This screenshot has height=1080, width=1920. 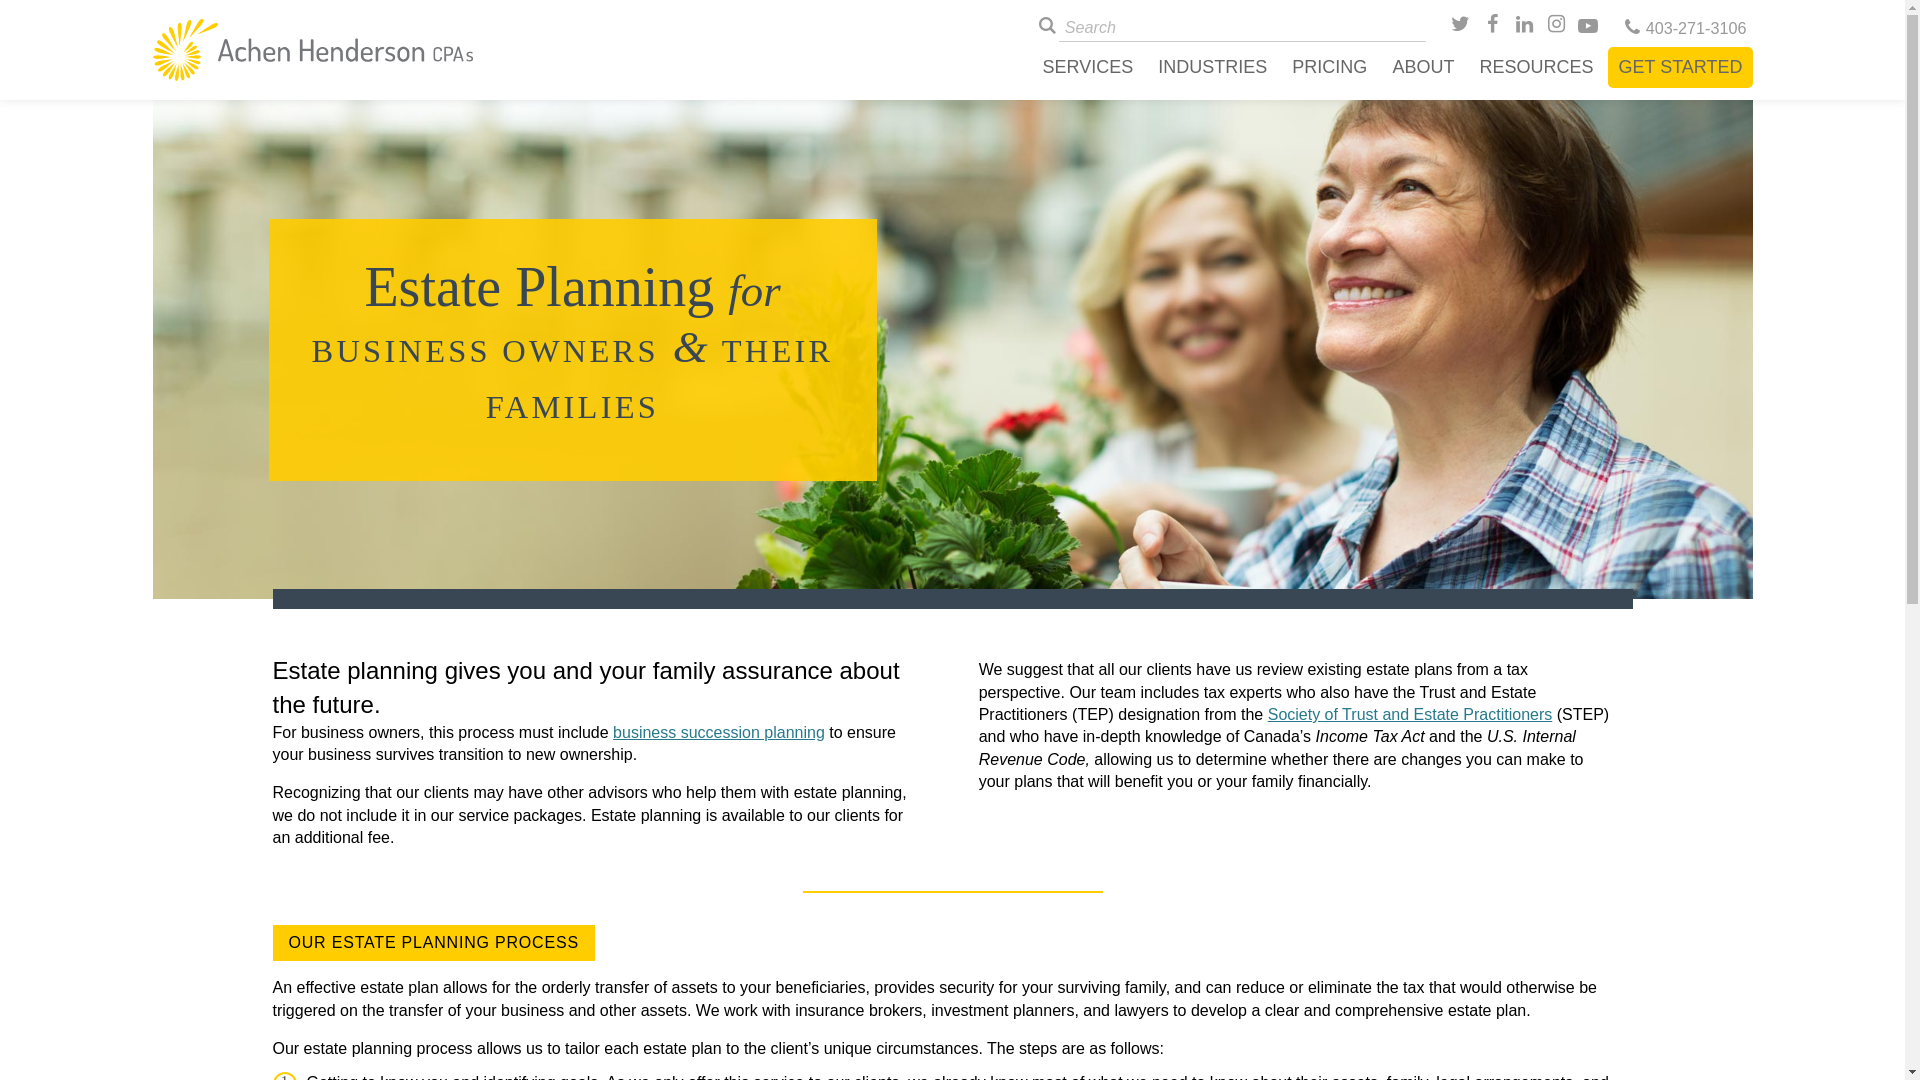 I want to click on Instagram, so click(x=1558, y=28).